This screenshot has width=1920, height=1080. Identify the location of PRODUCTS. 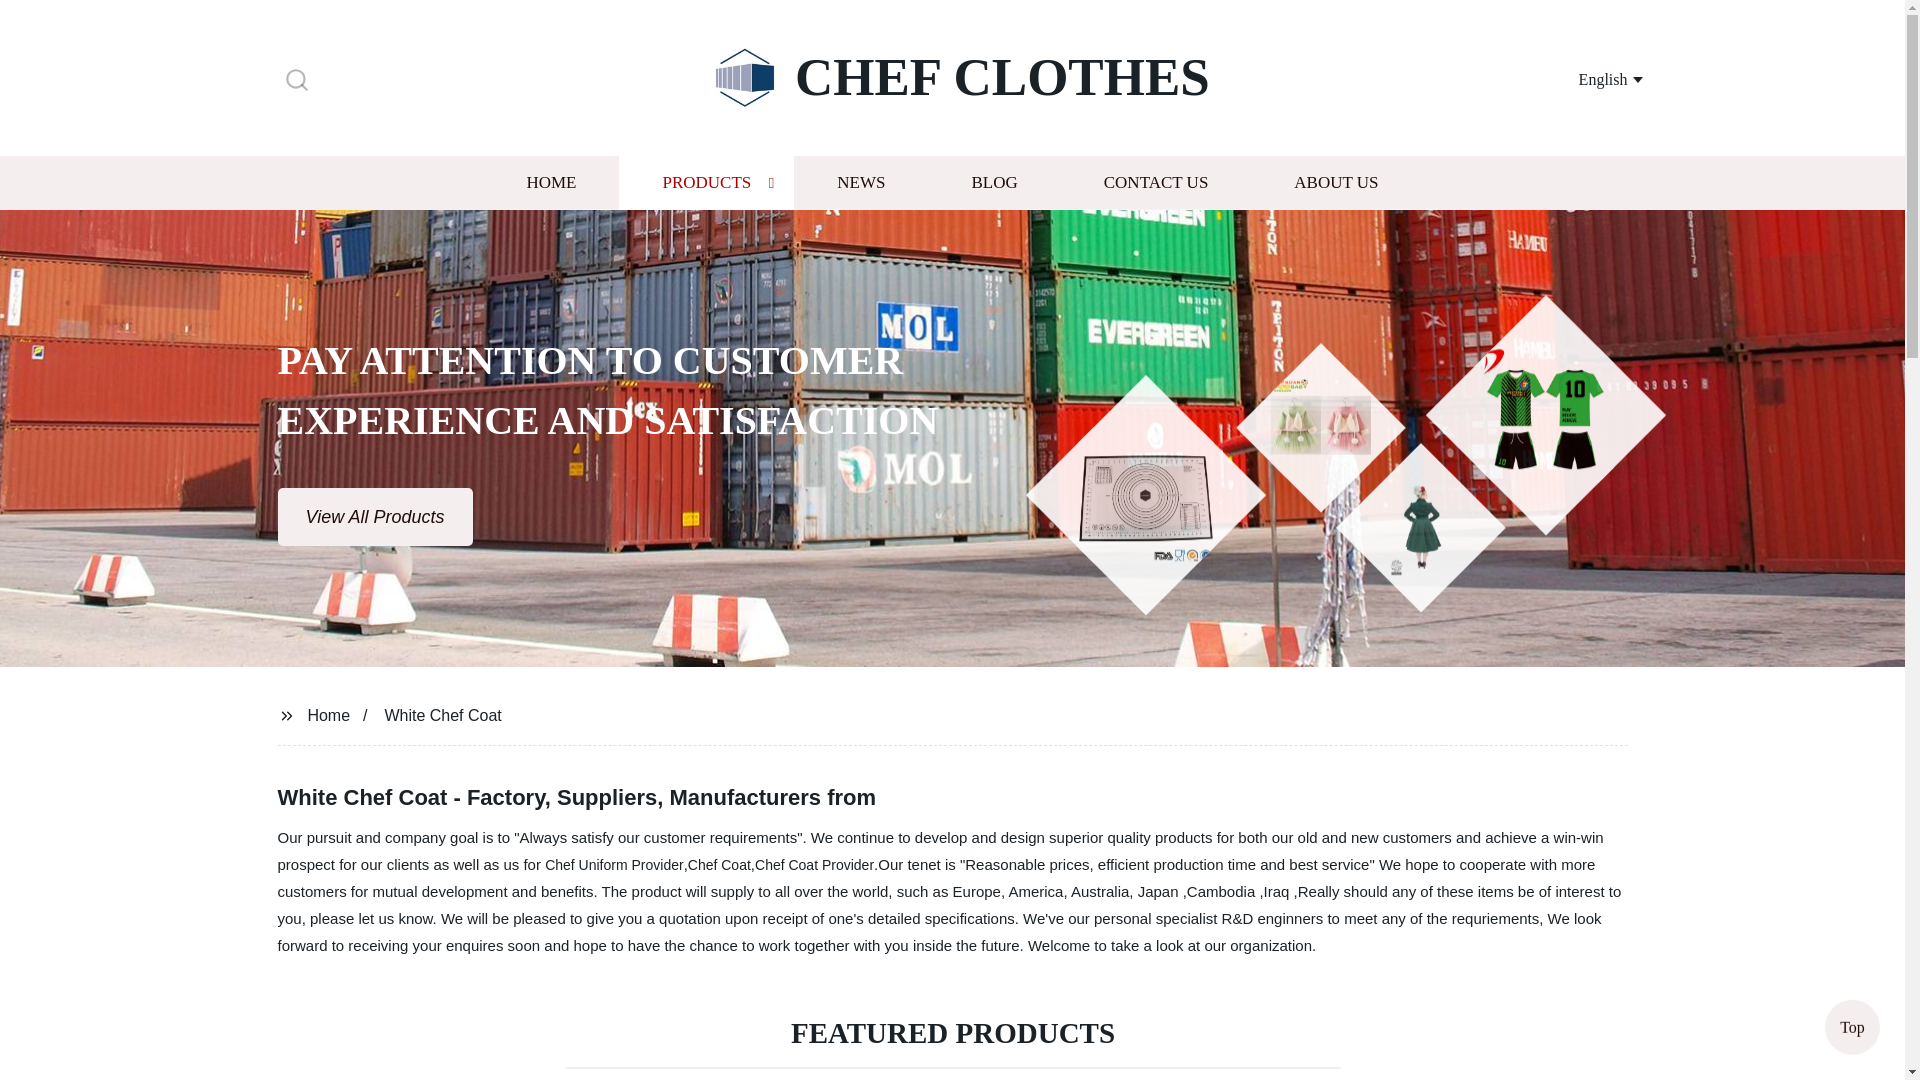
(706, 182).